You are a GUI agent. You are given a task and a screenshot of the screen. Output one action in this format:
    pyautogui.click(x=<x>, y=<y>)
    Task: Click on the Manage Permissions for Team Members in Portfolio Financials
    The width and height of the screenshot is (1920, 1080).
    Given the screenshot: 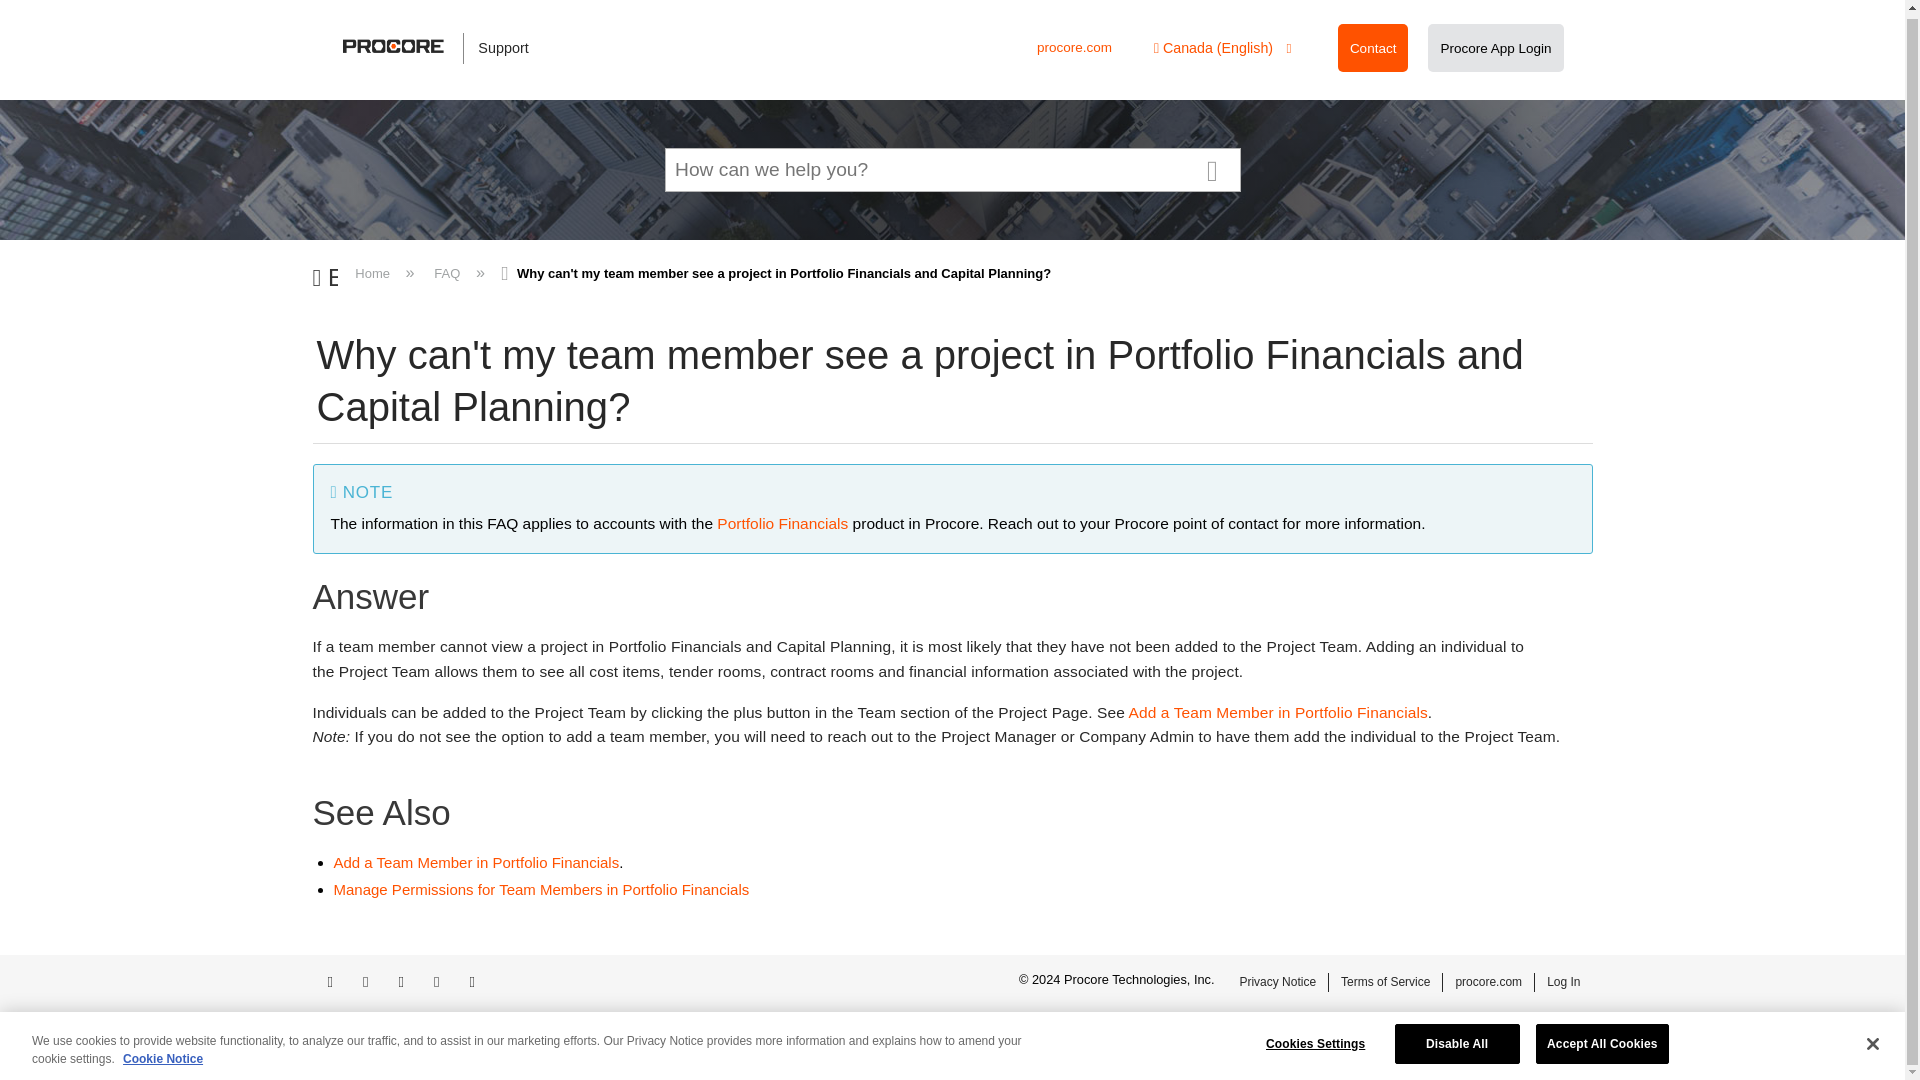 What is the action you would take?
    pyautogui.click(x=542, y=889)
    